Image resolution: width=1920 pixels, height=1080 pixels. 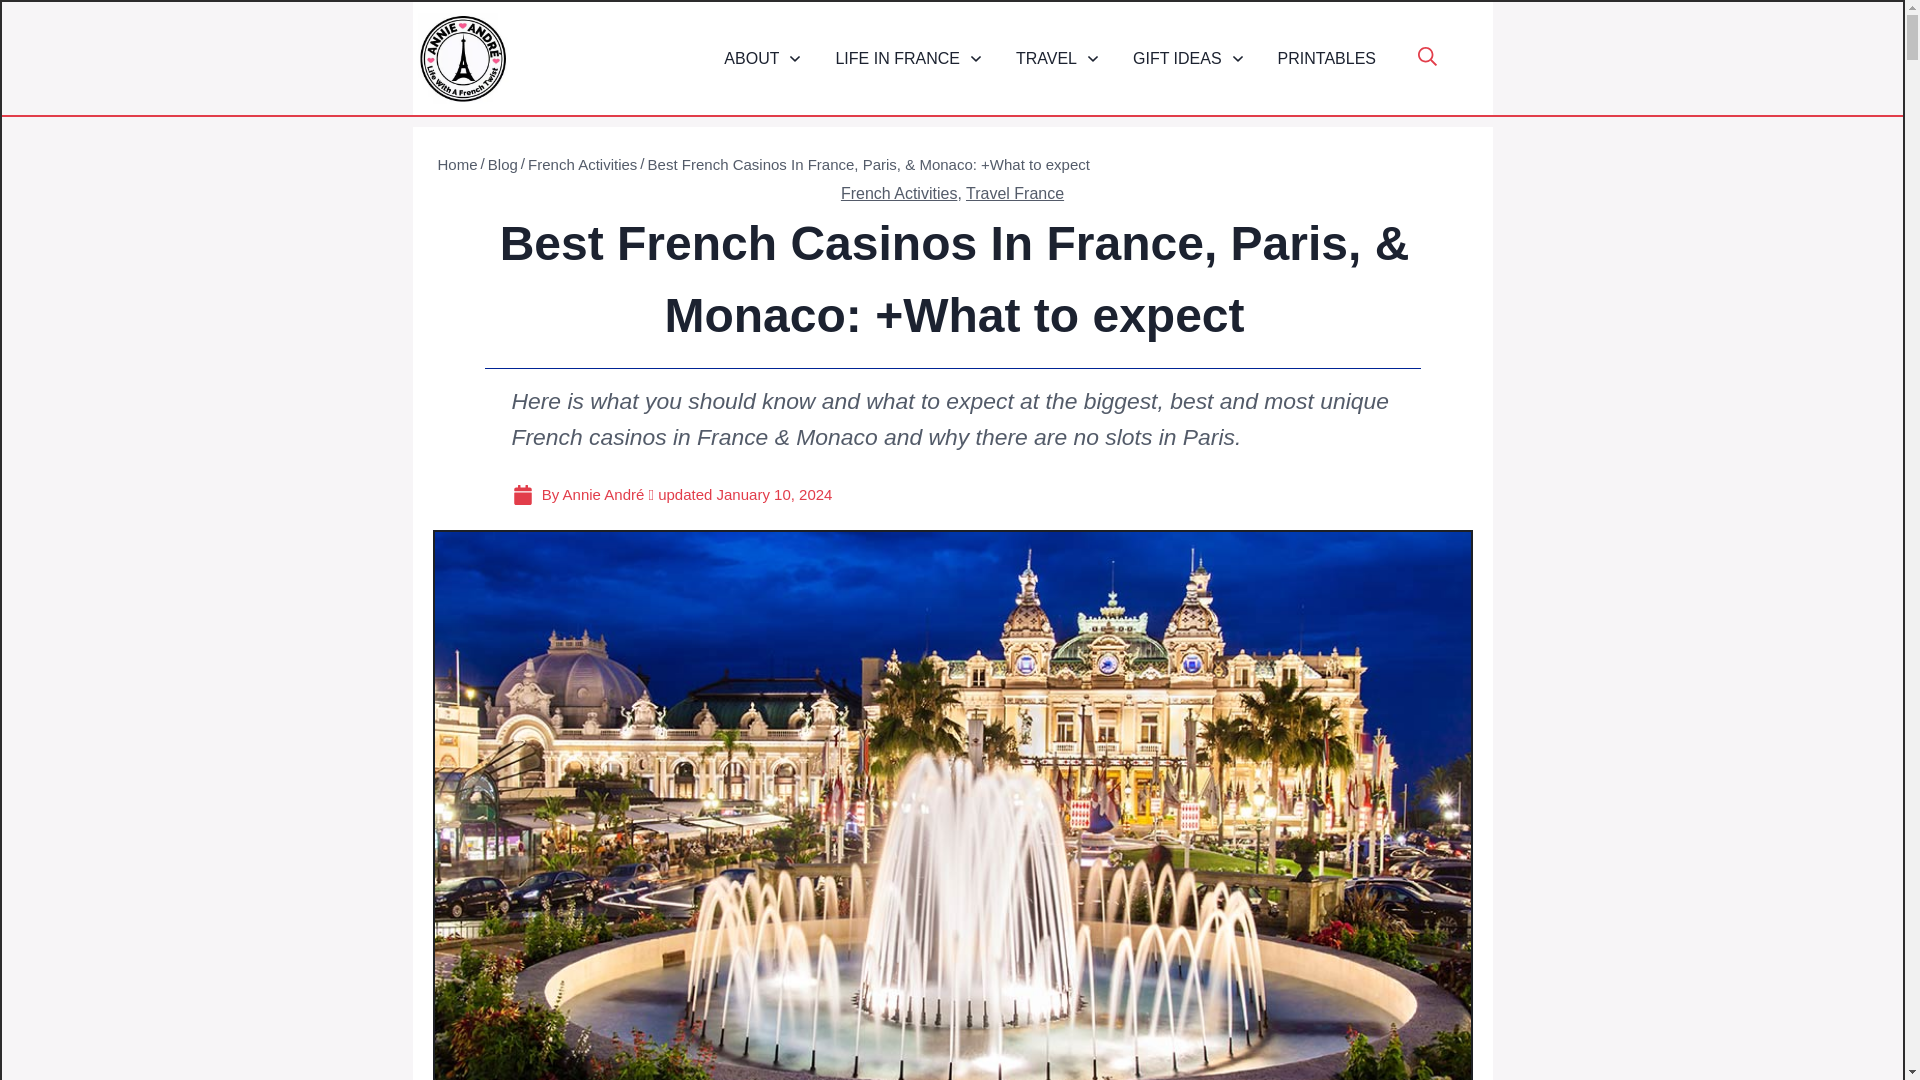 I want to click on TRAVEL, so click(x=1058, y=58).